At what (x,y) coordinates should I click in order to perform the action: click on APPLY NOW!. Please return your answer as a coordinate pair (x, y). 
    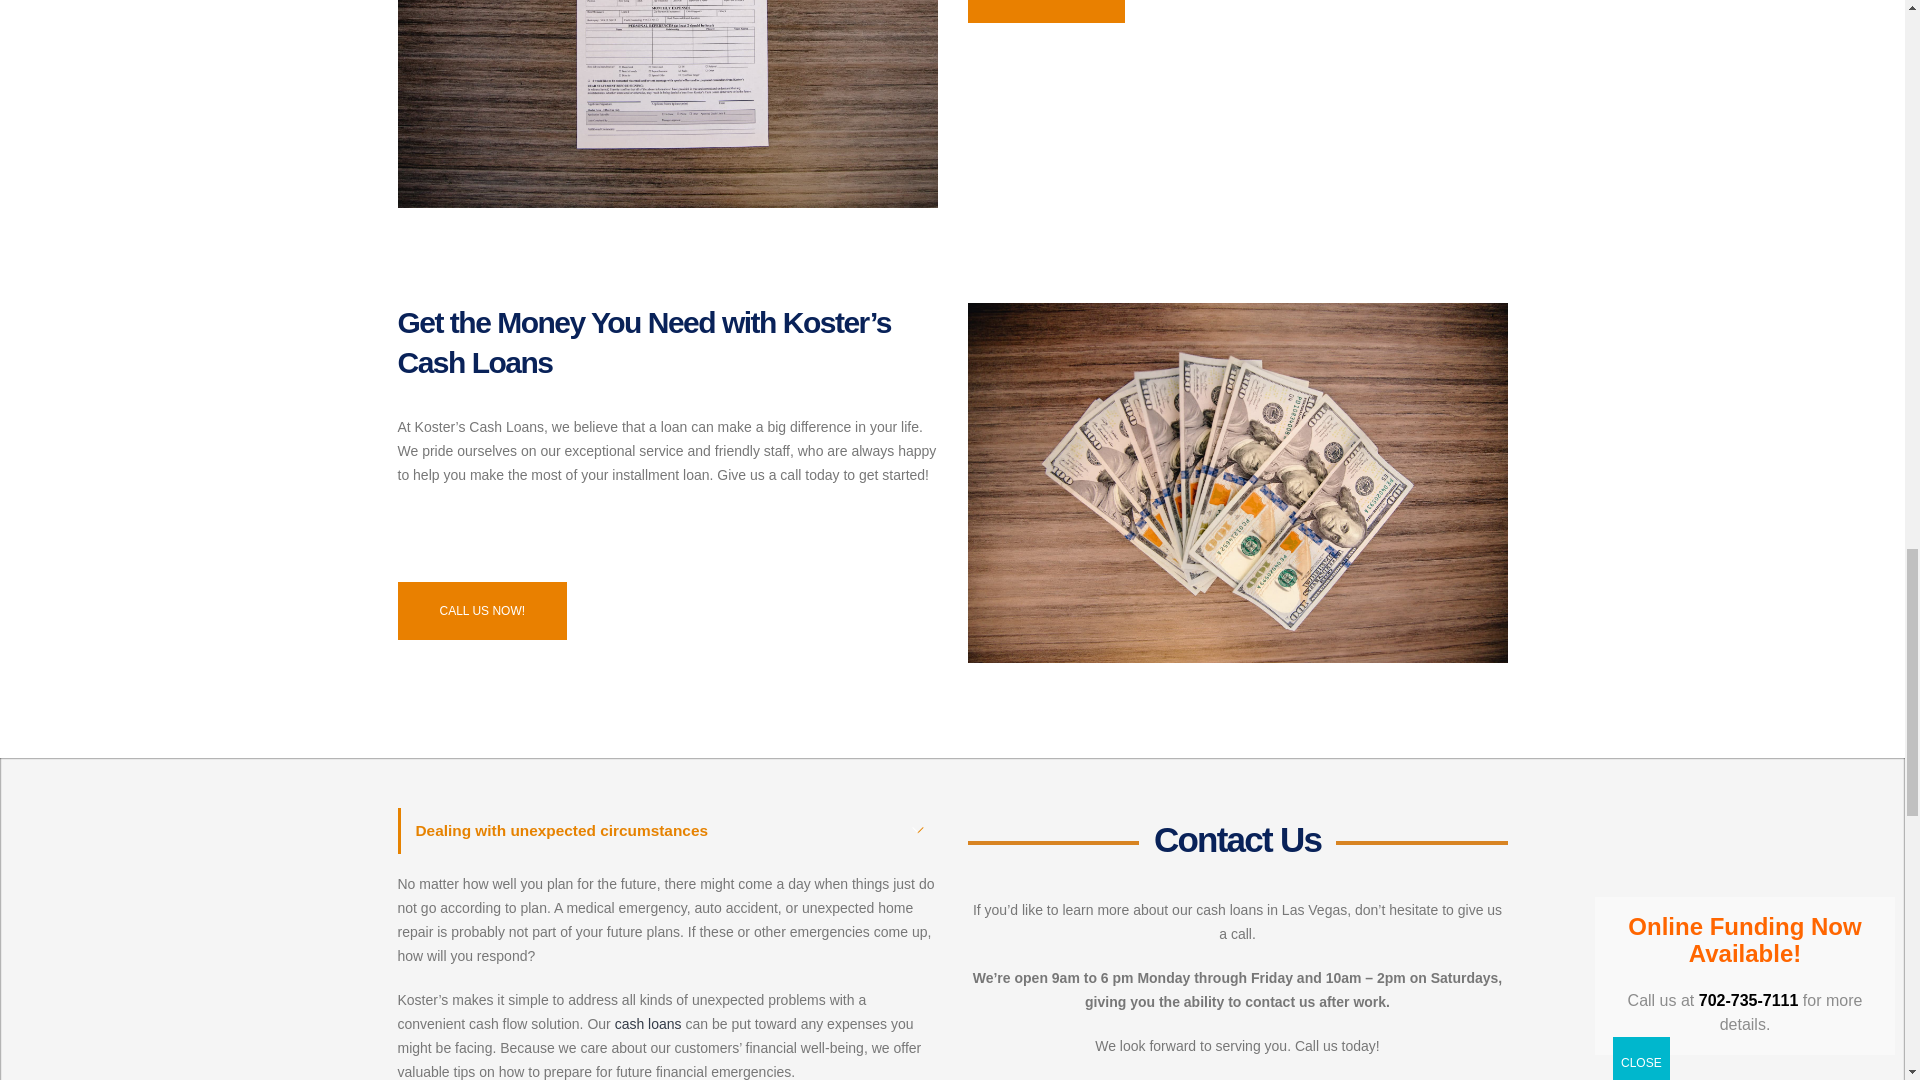
    Looking at the image, I should click on (1046, 11).